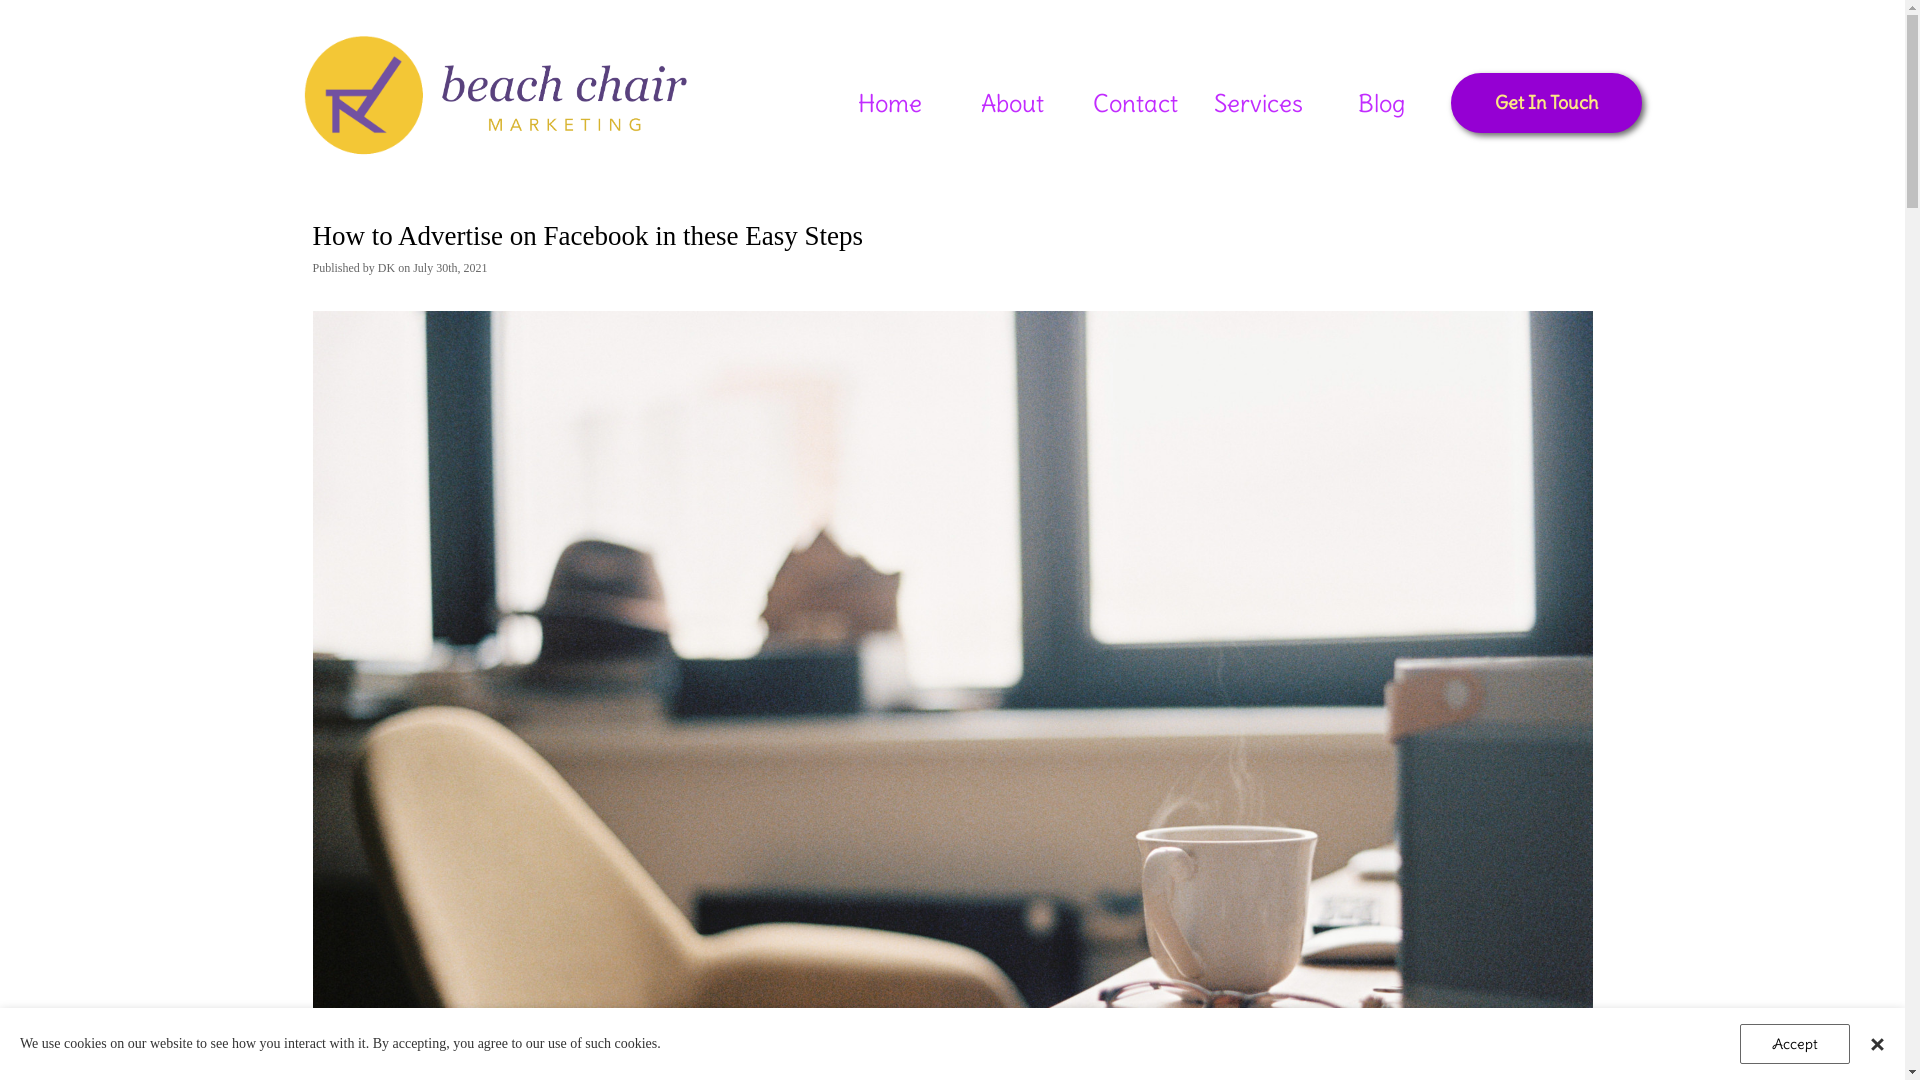 The width and height of the screenshot is (1920, 1080). What do you see at coordinates (1546, 103) in the screenshot?
I see `Get In Touch` at bounding box center [1546, 103].